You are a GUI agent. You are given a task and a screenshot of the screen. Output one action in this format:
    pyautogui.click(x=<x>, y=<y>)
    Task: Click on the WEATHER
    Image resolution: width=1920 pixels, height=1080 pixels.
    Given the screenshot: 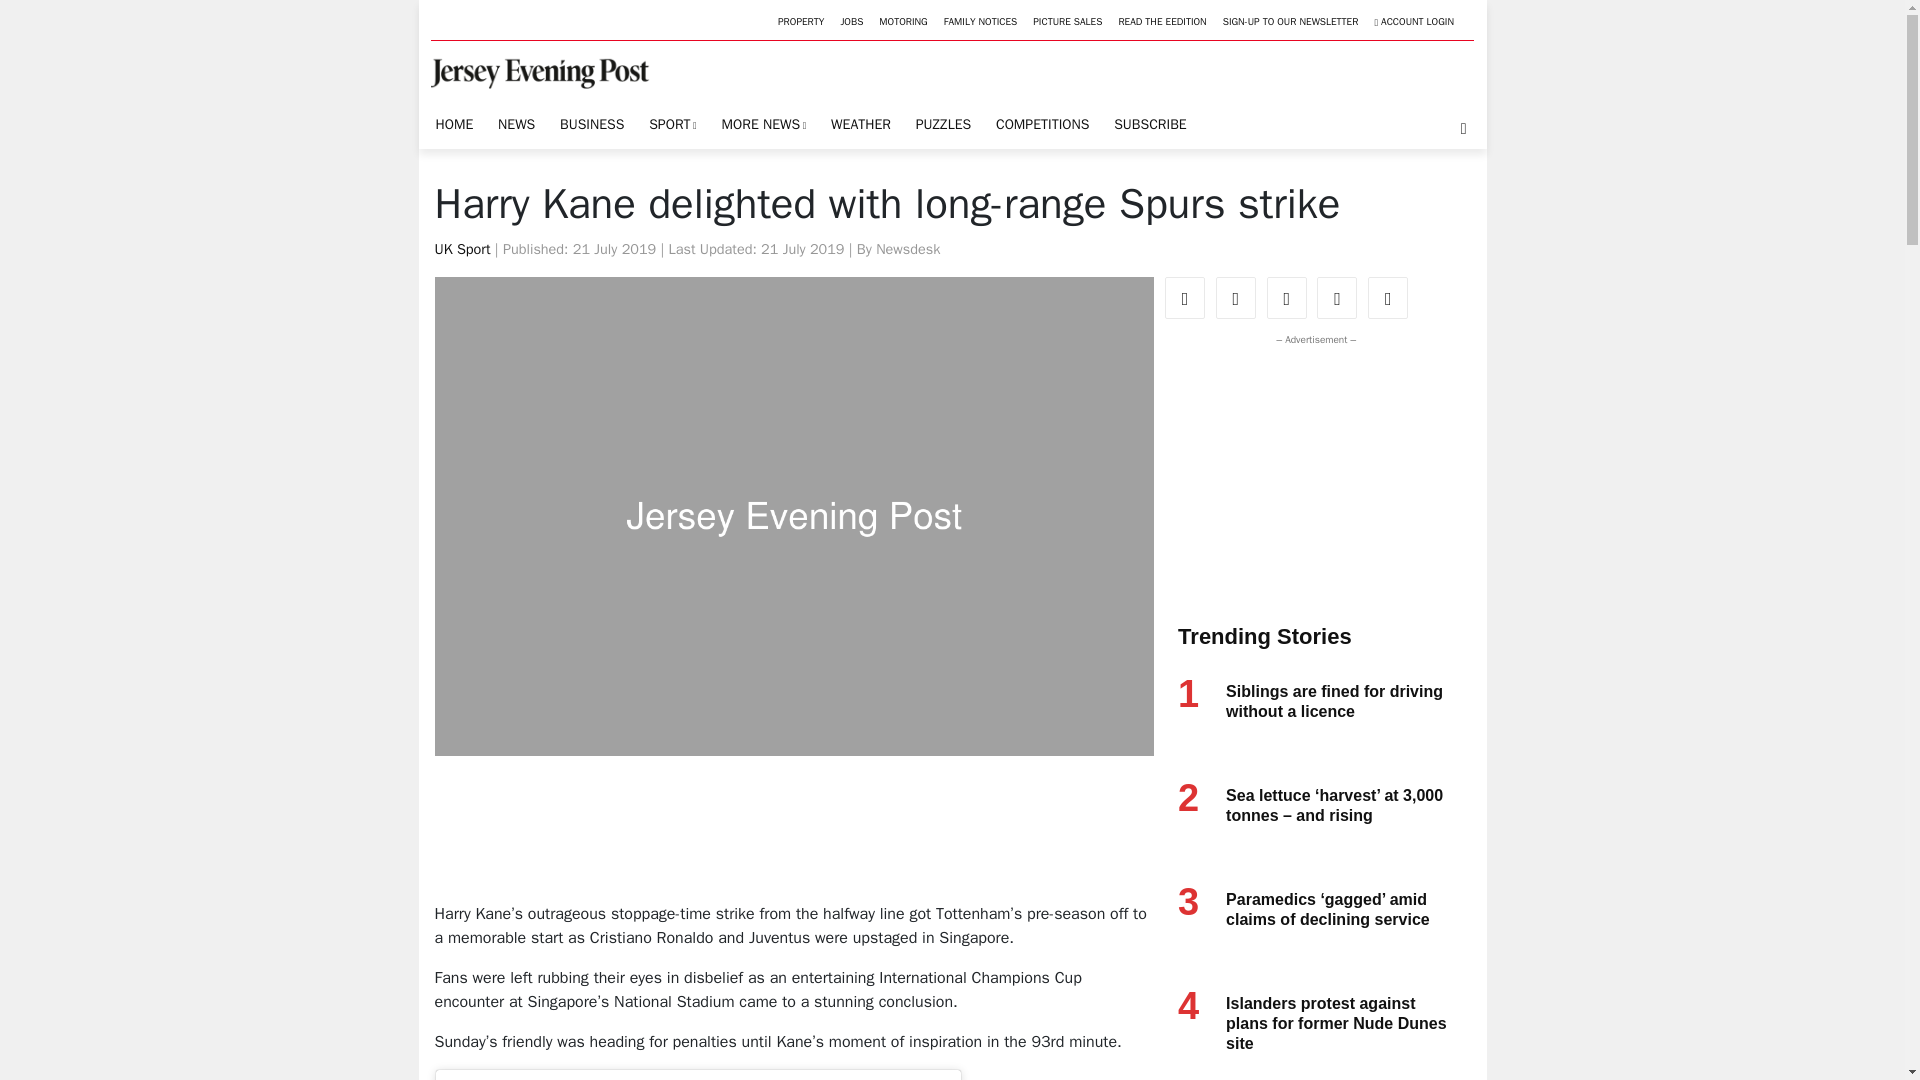 What is the action you would take?
    pyautogui.click(x=860, y=124)
    